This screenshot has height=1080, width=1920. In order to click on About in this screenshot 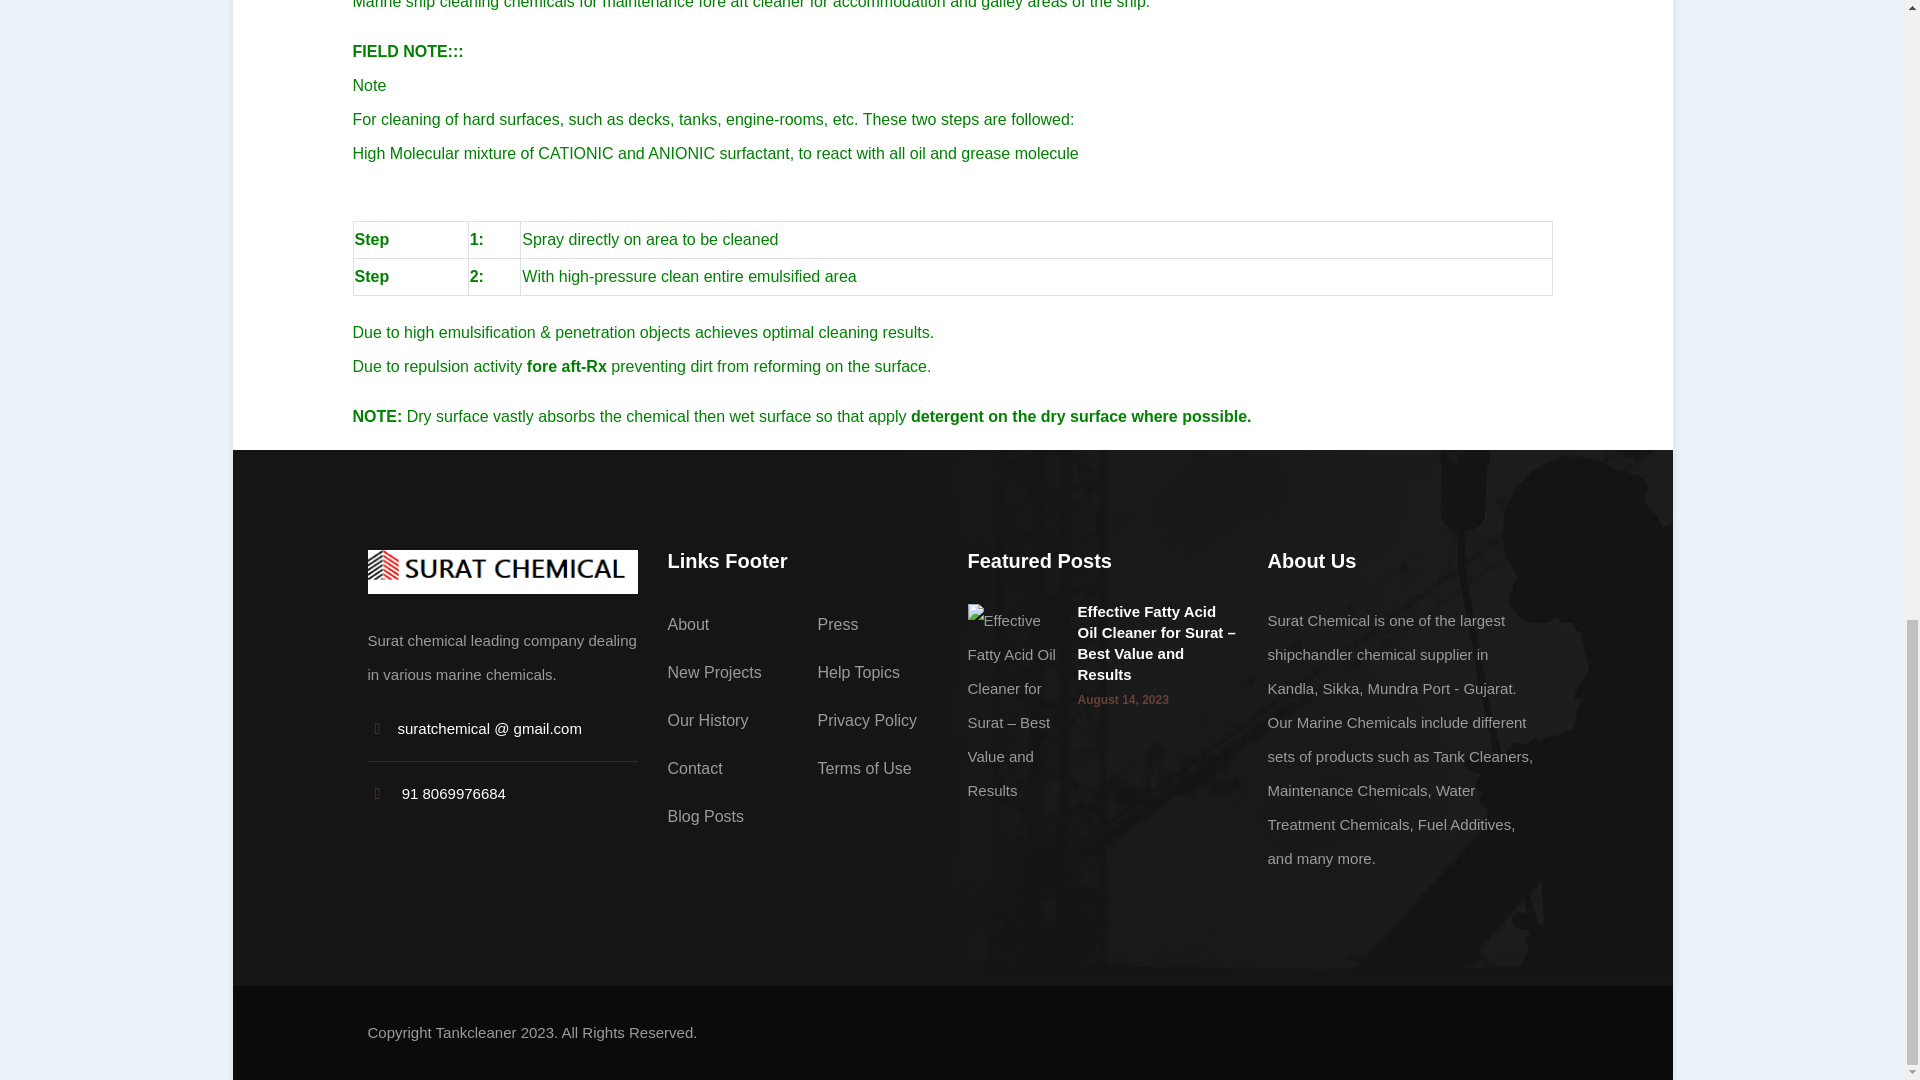, I will do `click(689, 624)`.